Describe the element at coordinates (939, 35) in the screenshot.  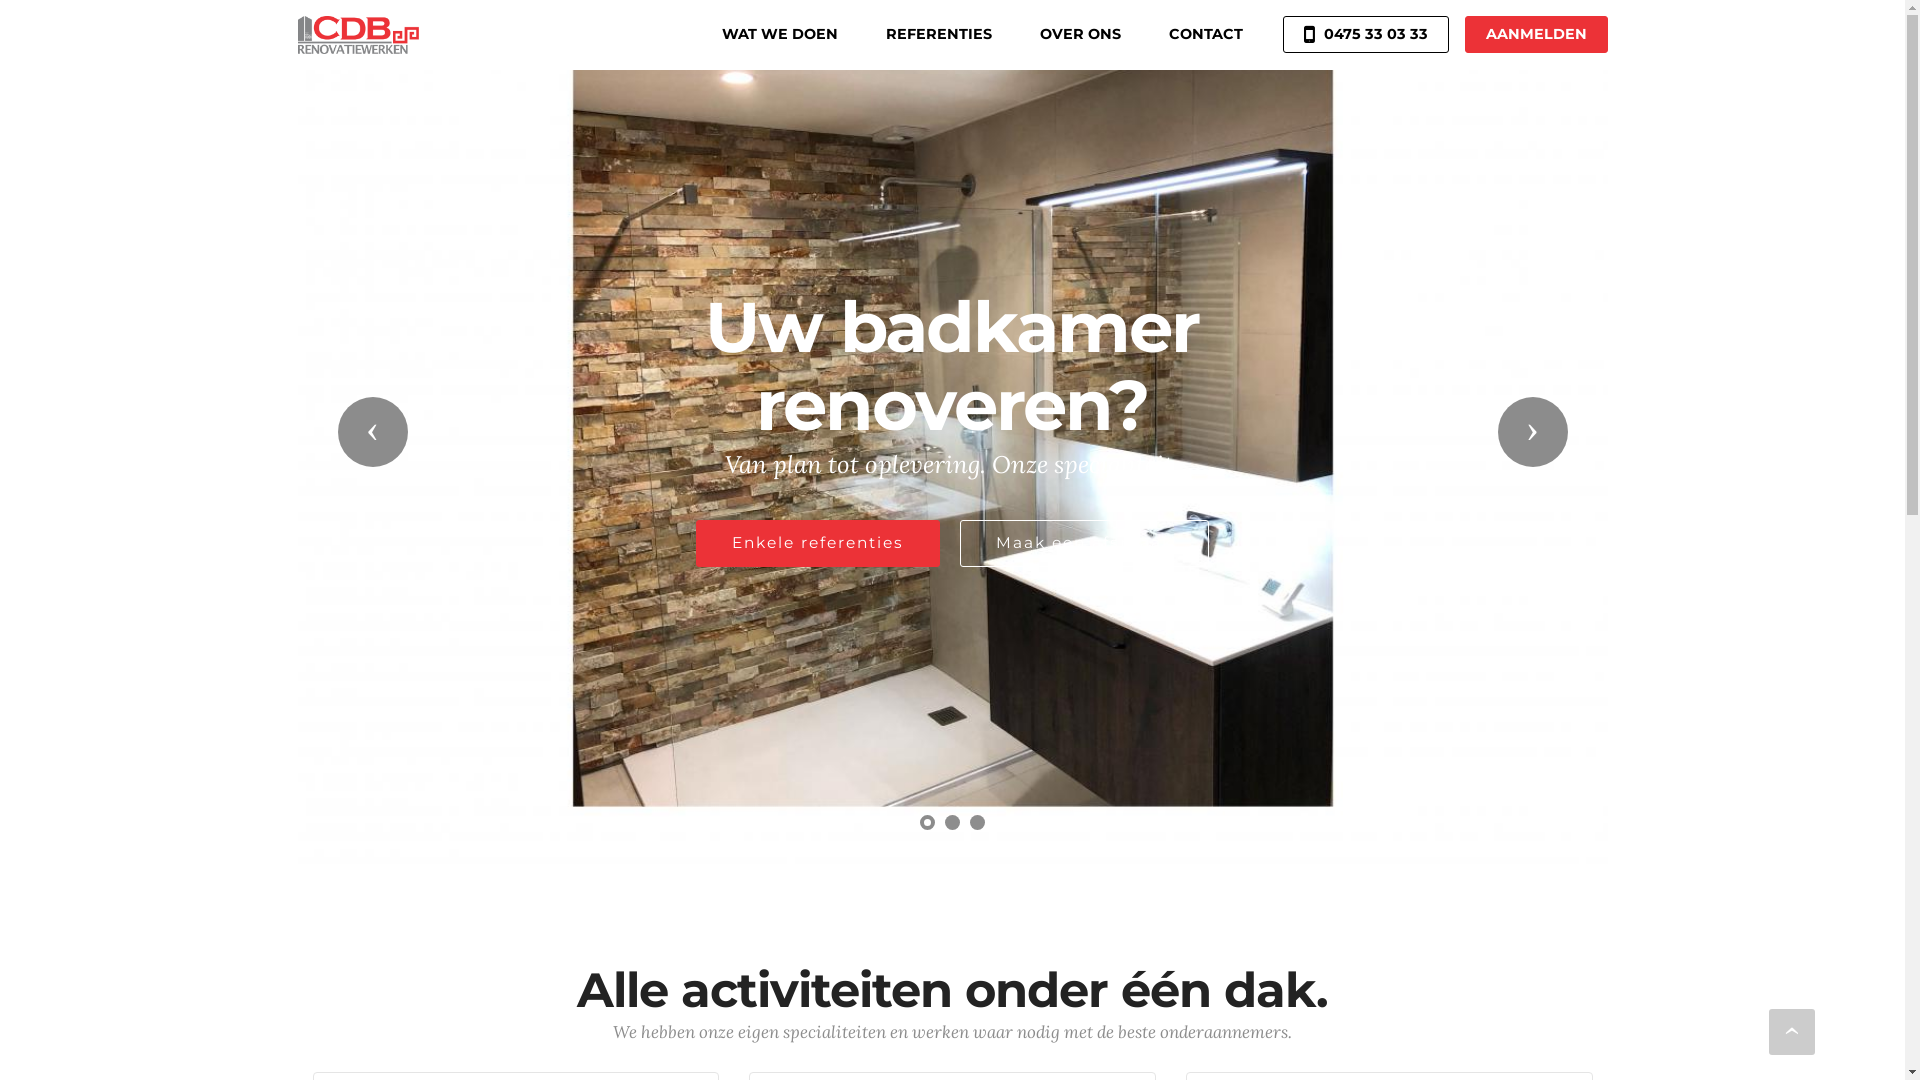
I see `REFERENTIES` at that location.